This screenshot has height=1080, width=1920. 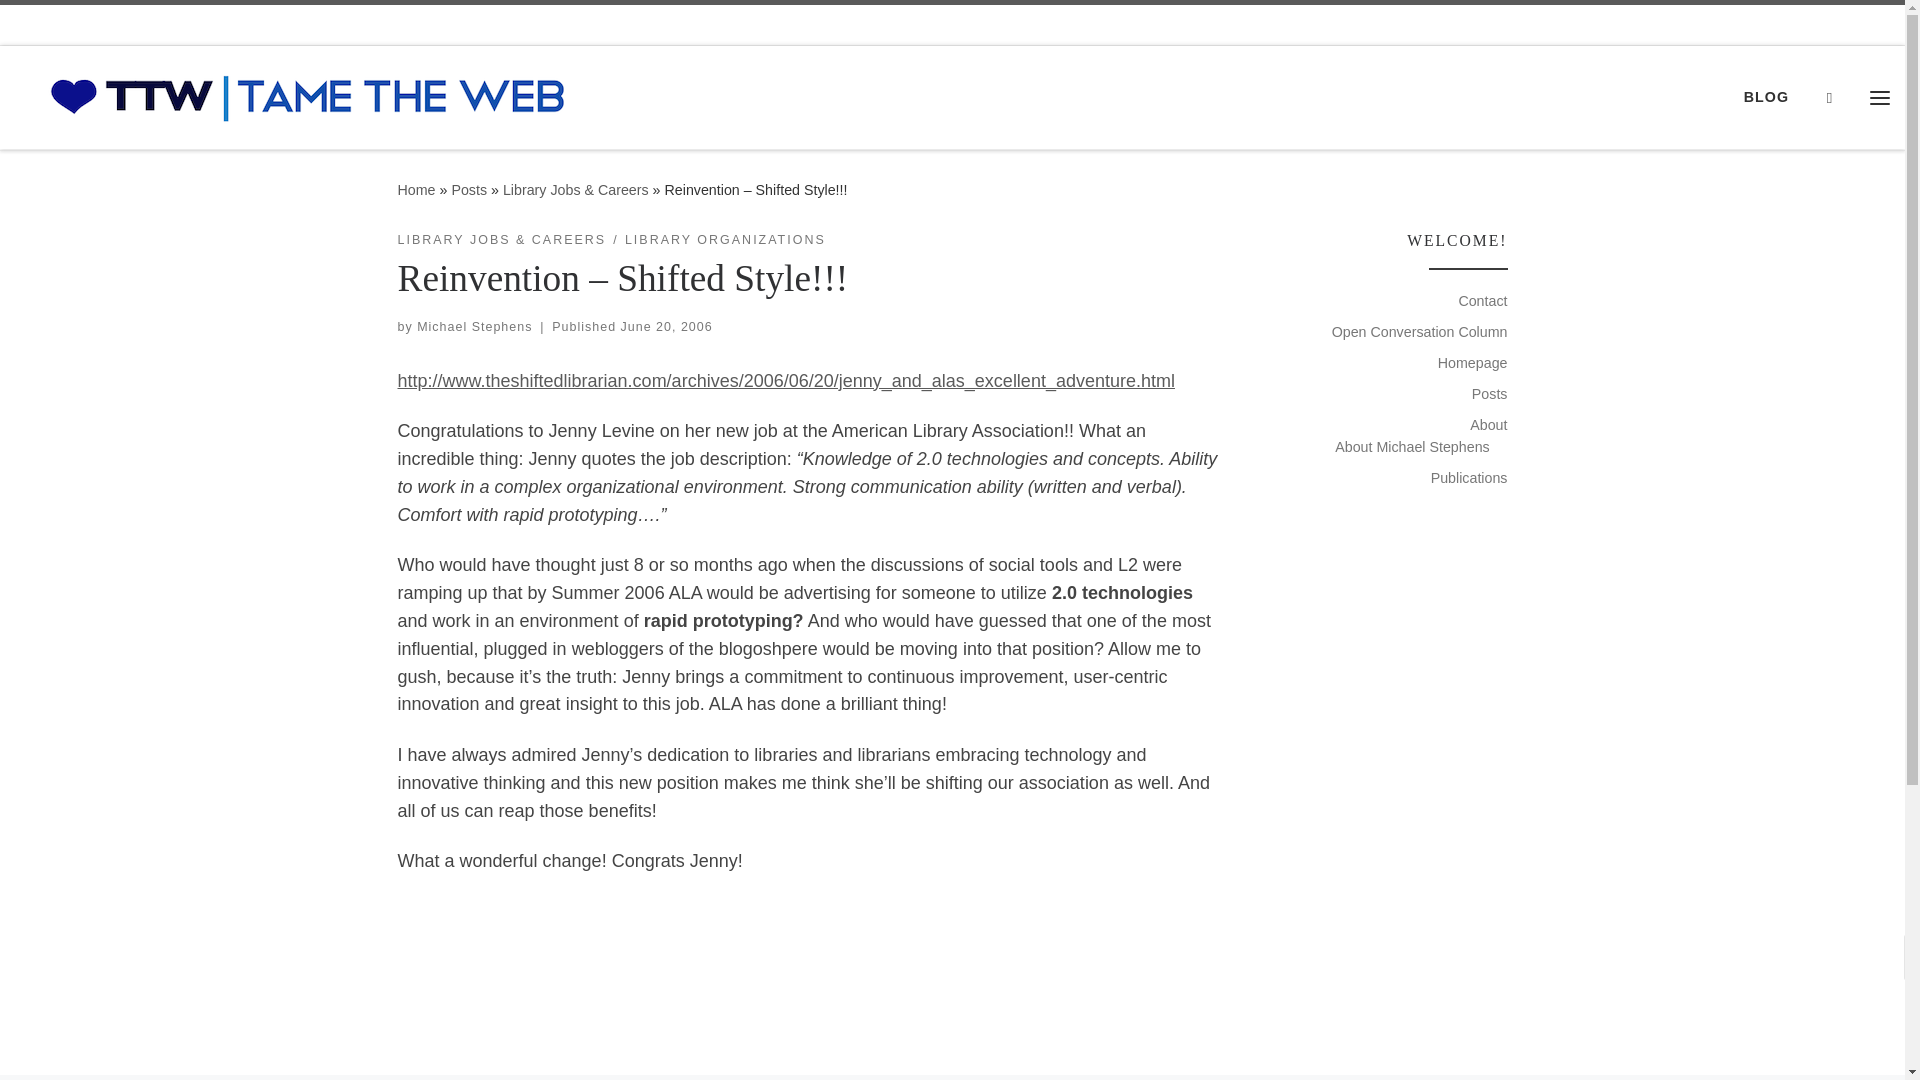 I want to click on About Michael Stephens, so click(x=1412, y=446).